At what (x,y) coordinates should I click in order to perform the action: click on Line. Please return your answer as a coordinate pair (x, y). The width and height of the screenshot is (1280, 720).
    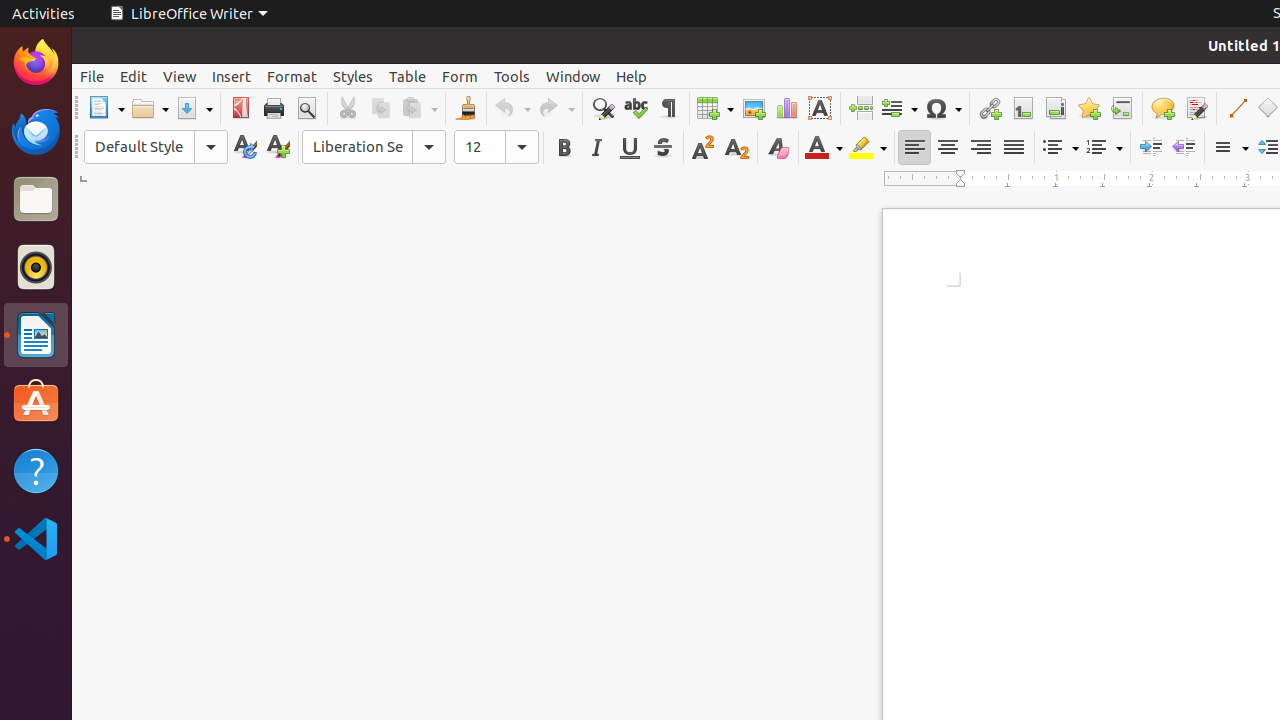
    Looking at the image, I should click on (1236, 108).